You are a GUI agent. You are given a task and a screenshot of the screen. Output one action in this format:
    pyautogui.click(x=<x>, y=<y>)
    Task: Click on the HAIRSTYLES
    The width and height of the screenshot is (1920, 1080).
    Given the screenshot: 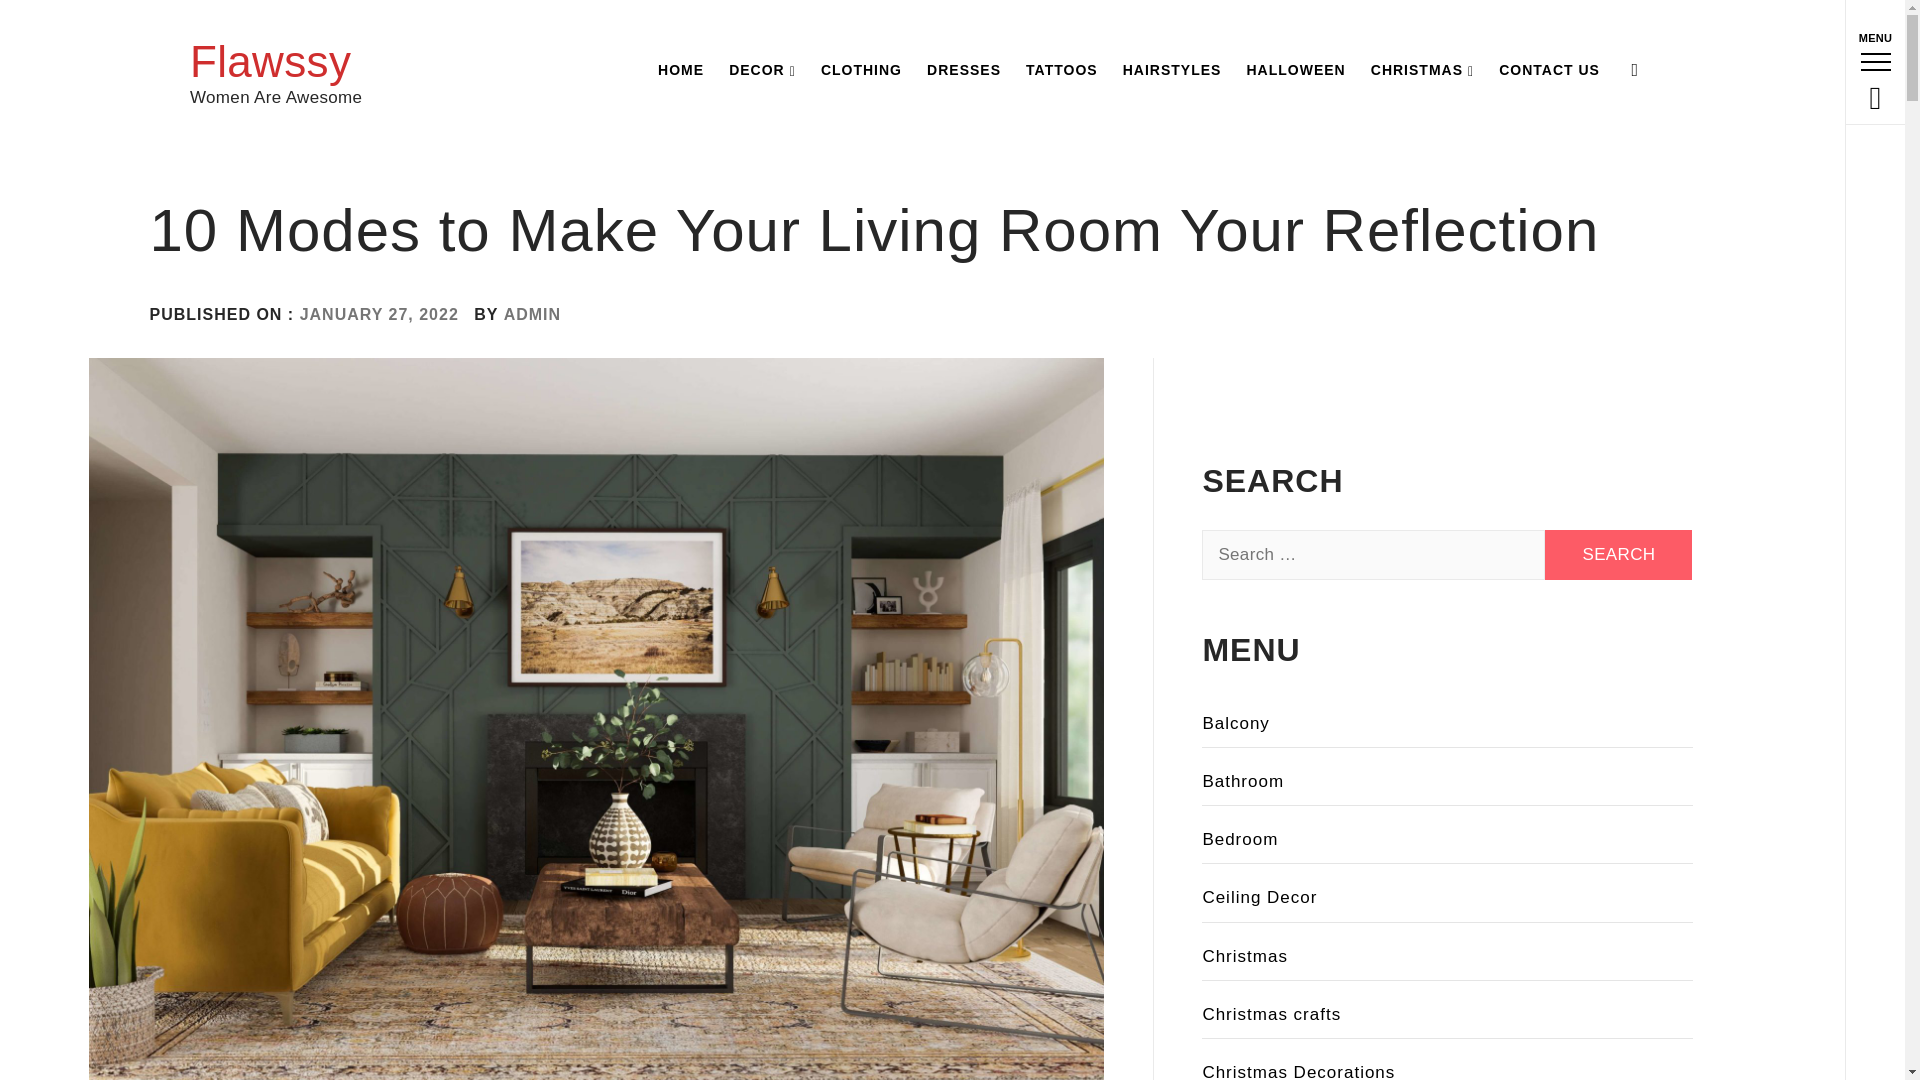 What is the action you would take?
    pyautogui.click(x=1172, y=70)
    